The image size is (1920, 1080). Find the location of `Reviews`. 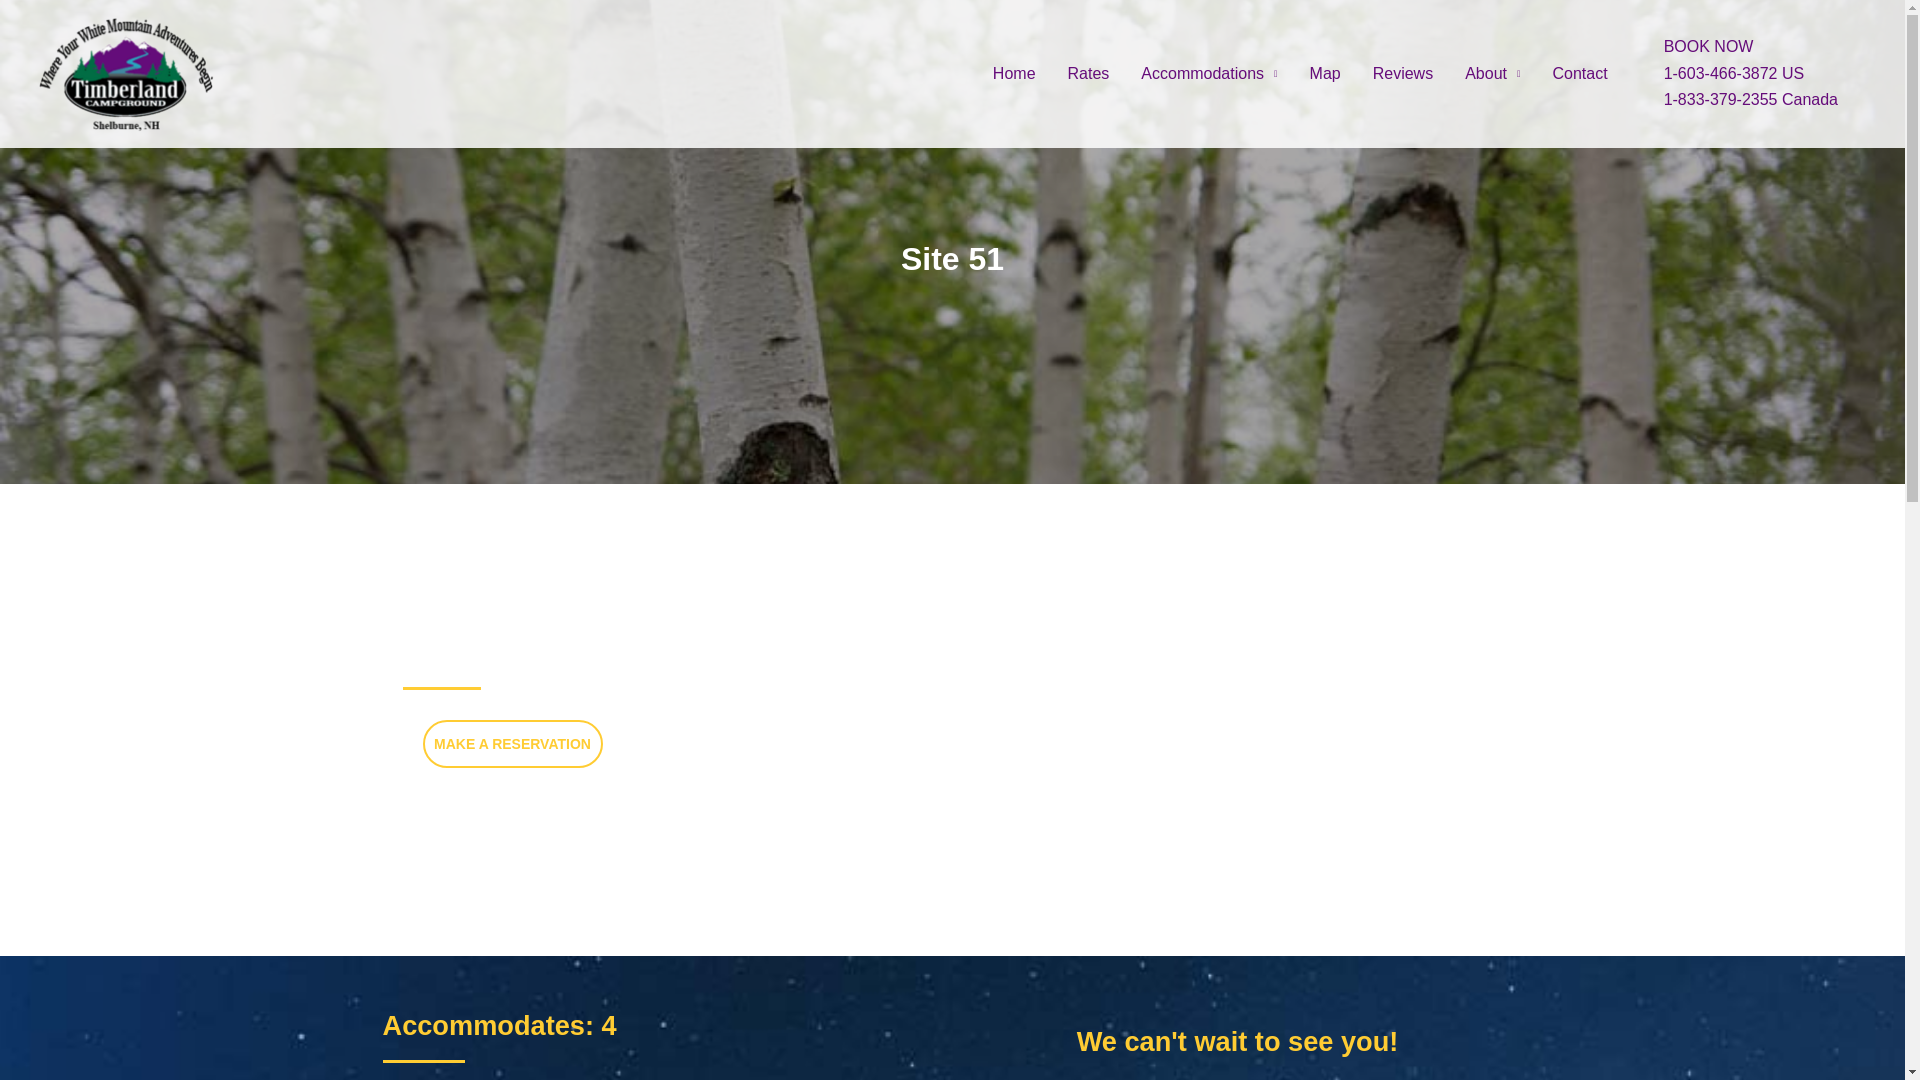

Reviews is located at coordinates (1403, 72).